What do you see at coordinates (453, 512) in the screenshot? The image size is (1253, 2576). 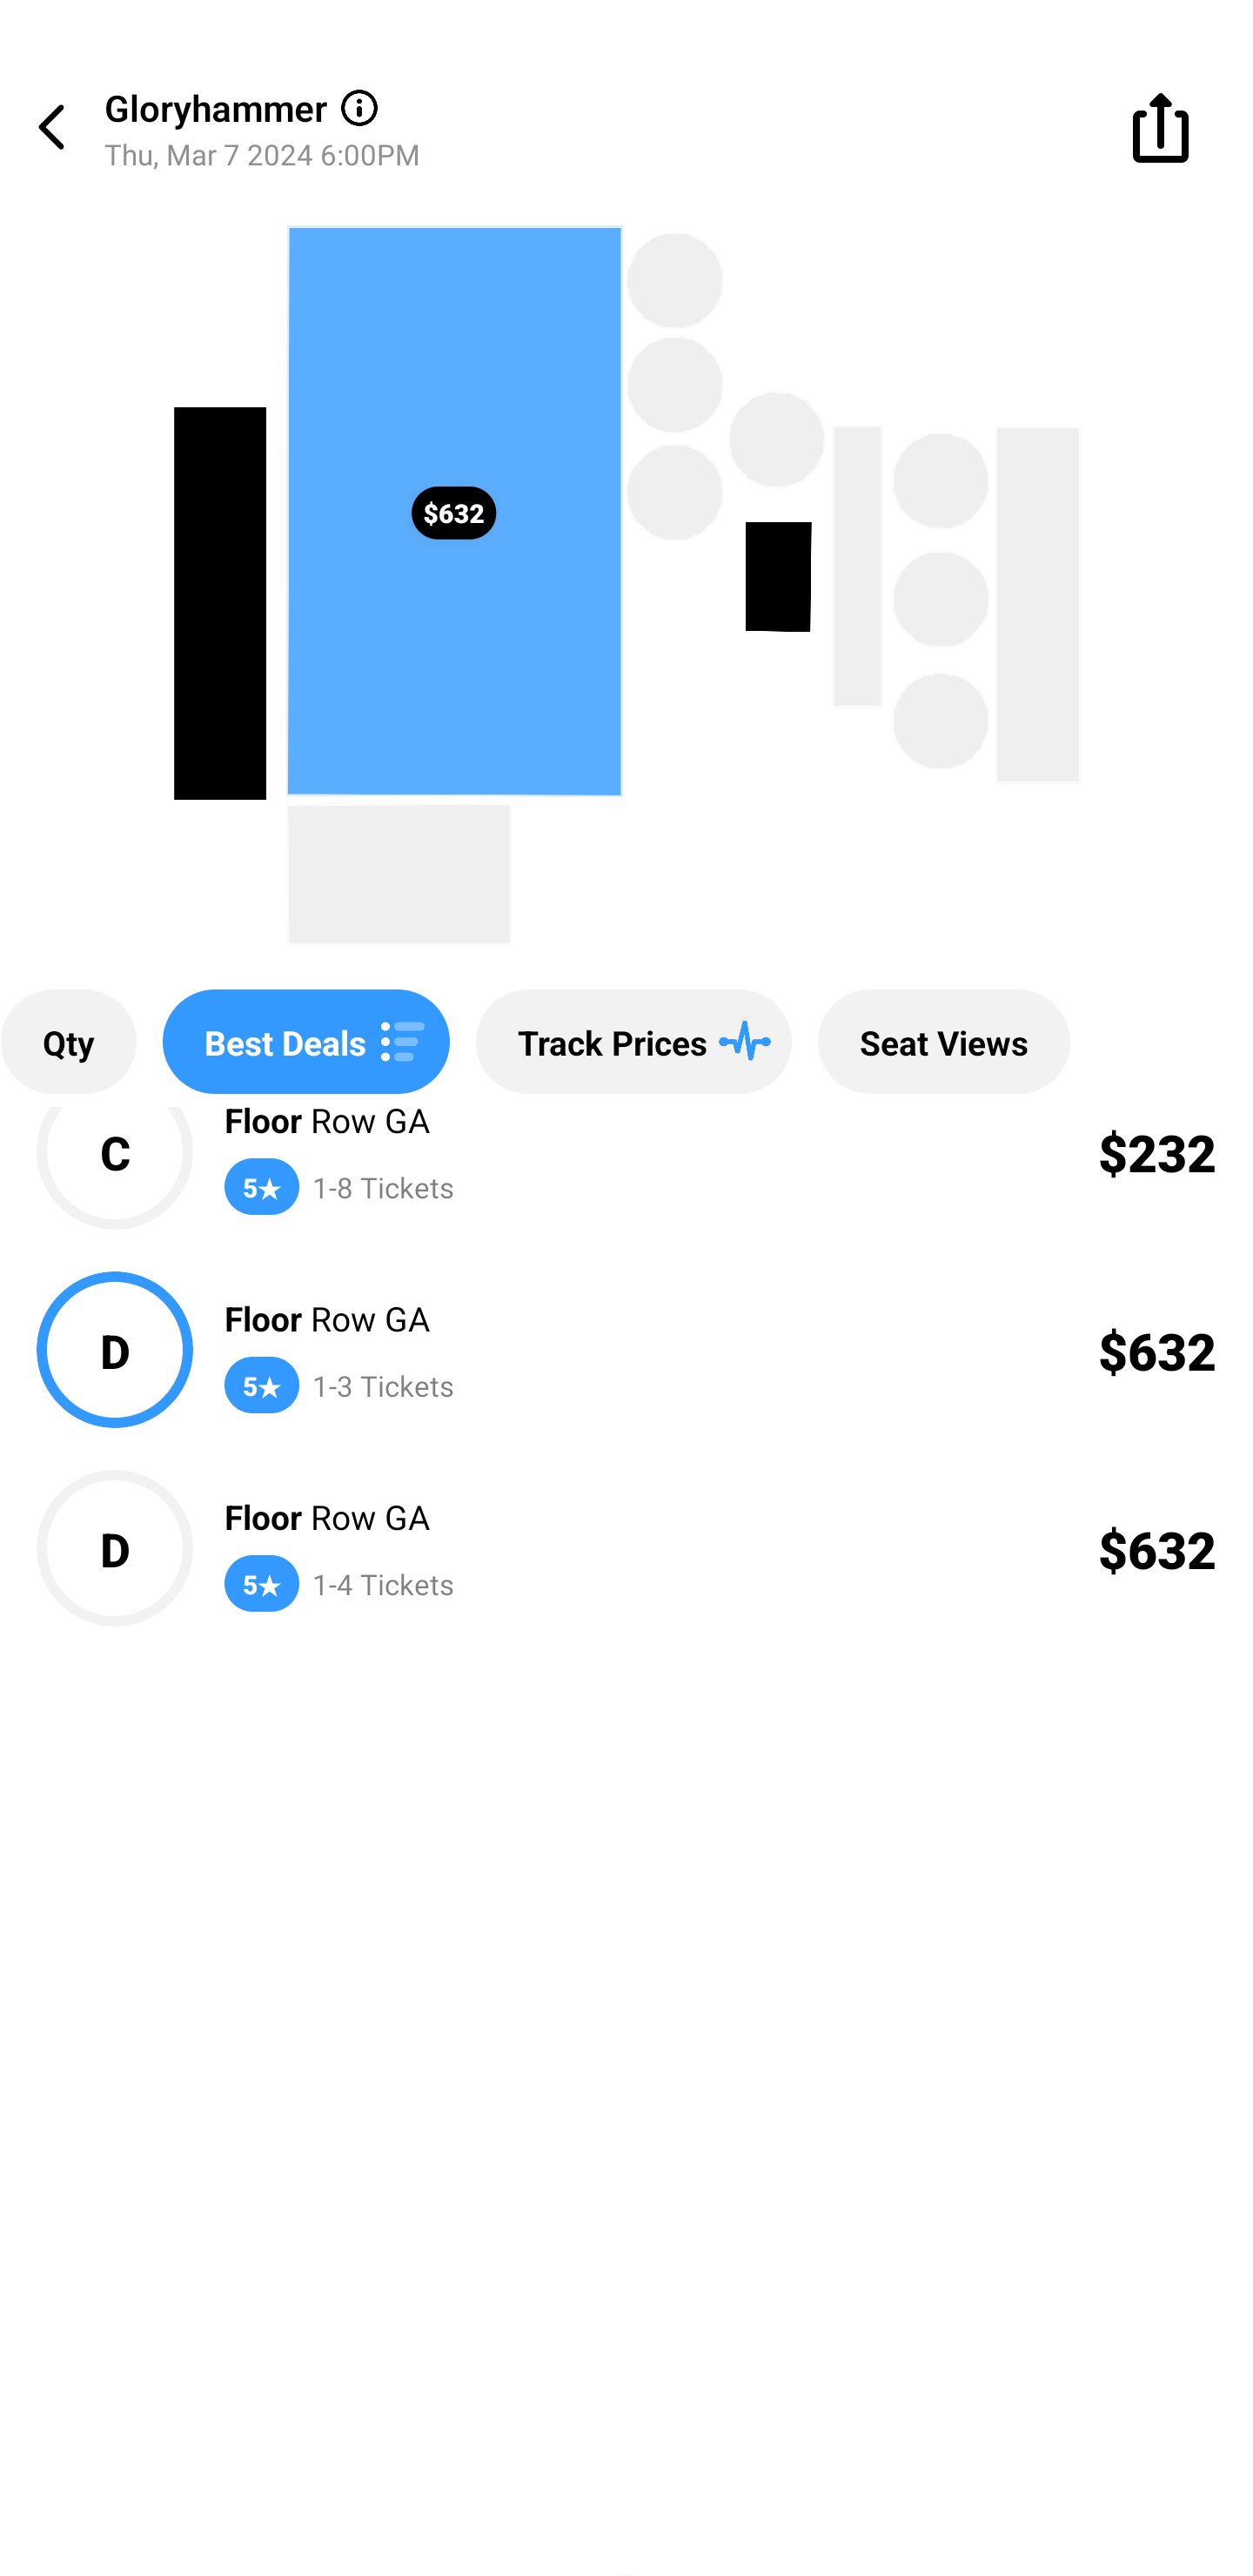 I see `$632` at bounding box center [453, 512].